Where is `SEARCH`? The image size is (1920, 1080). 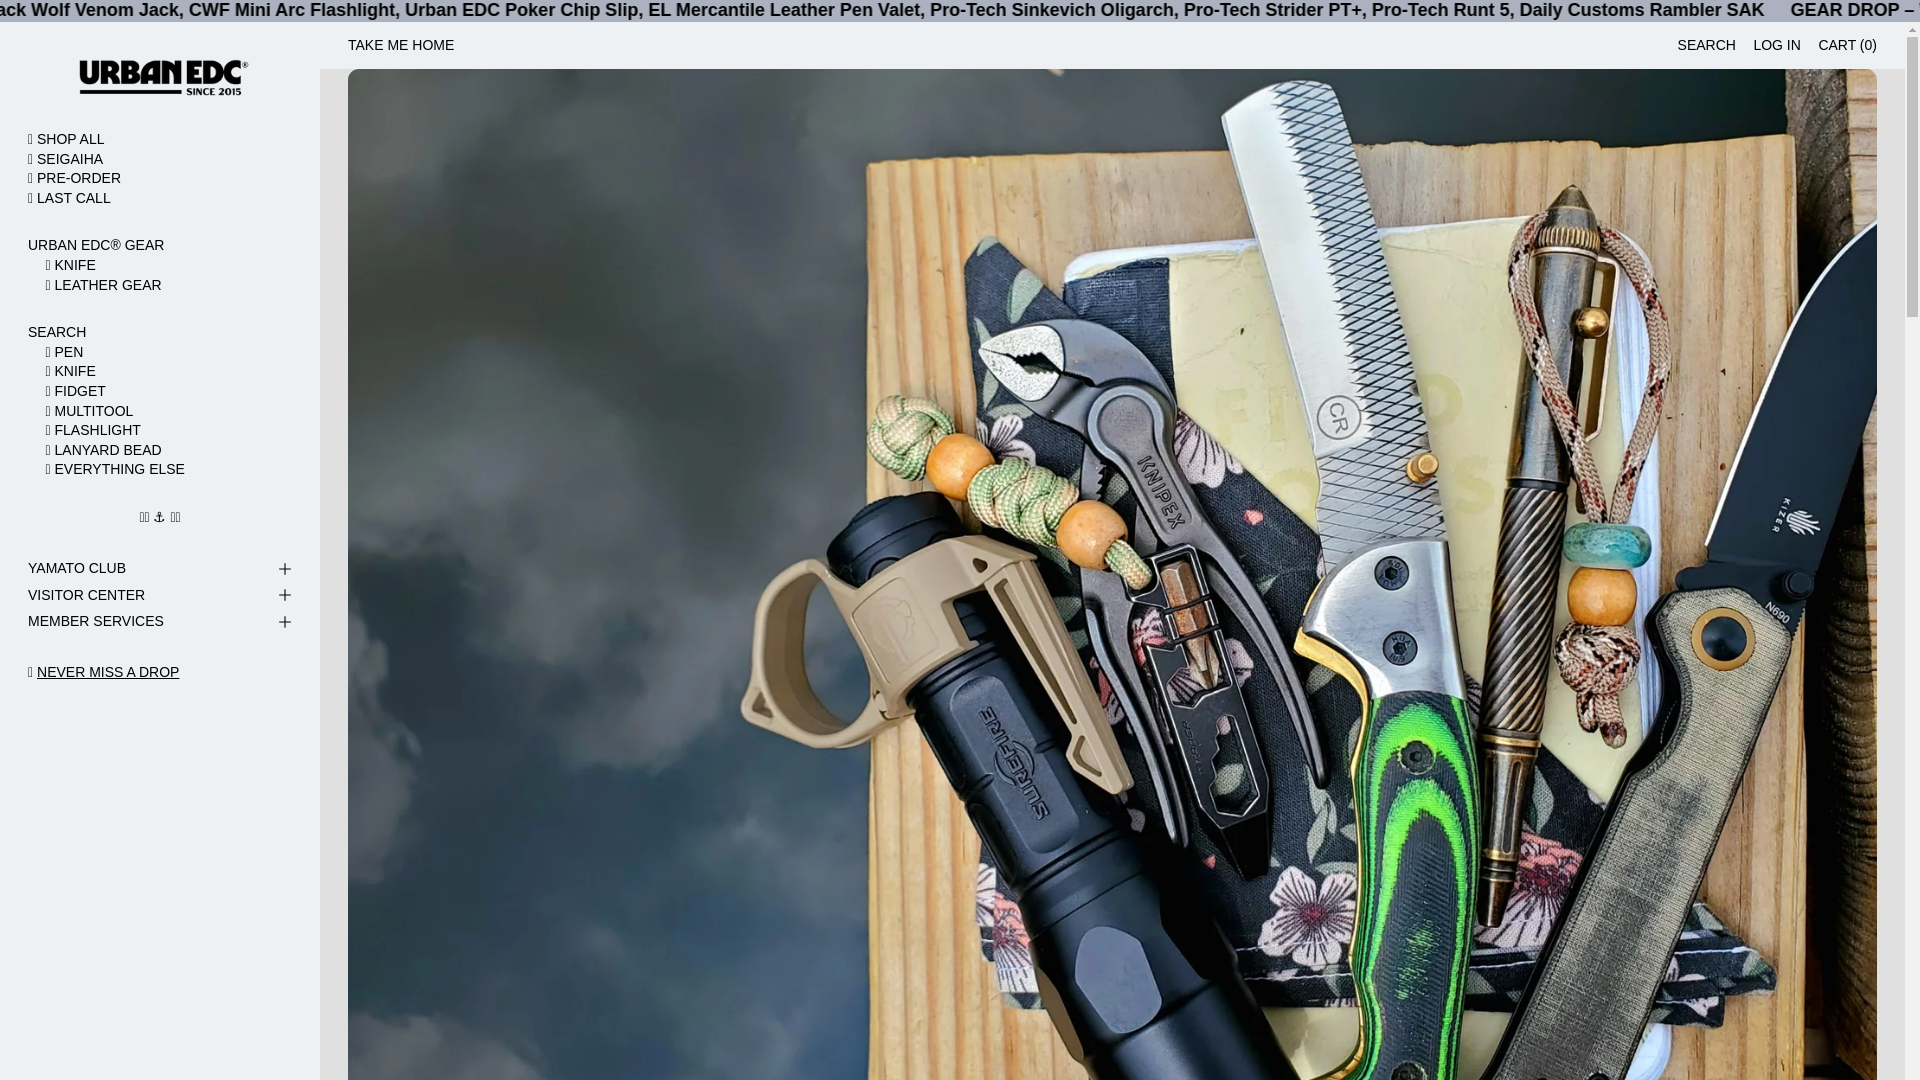
SEARCH is located at coordinates (160, 332).